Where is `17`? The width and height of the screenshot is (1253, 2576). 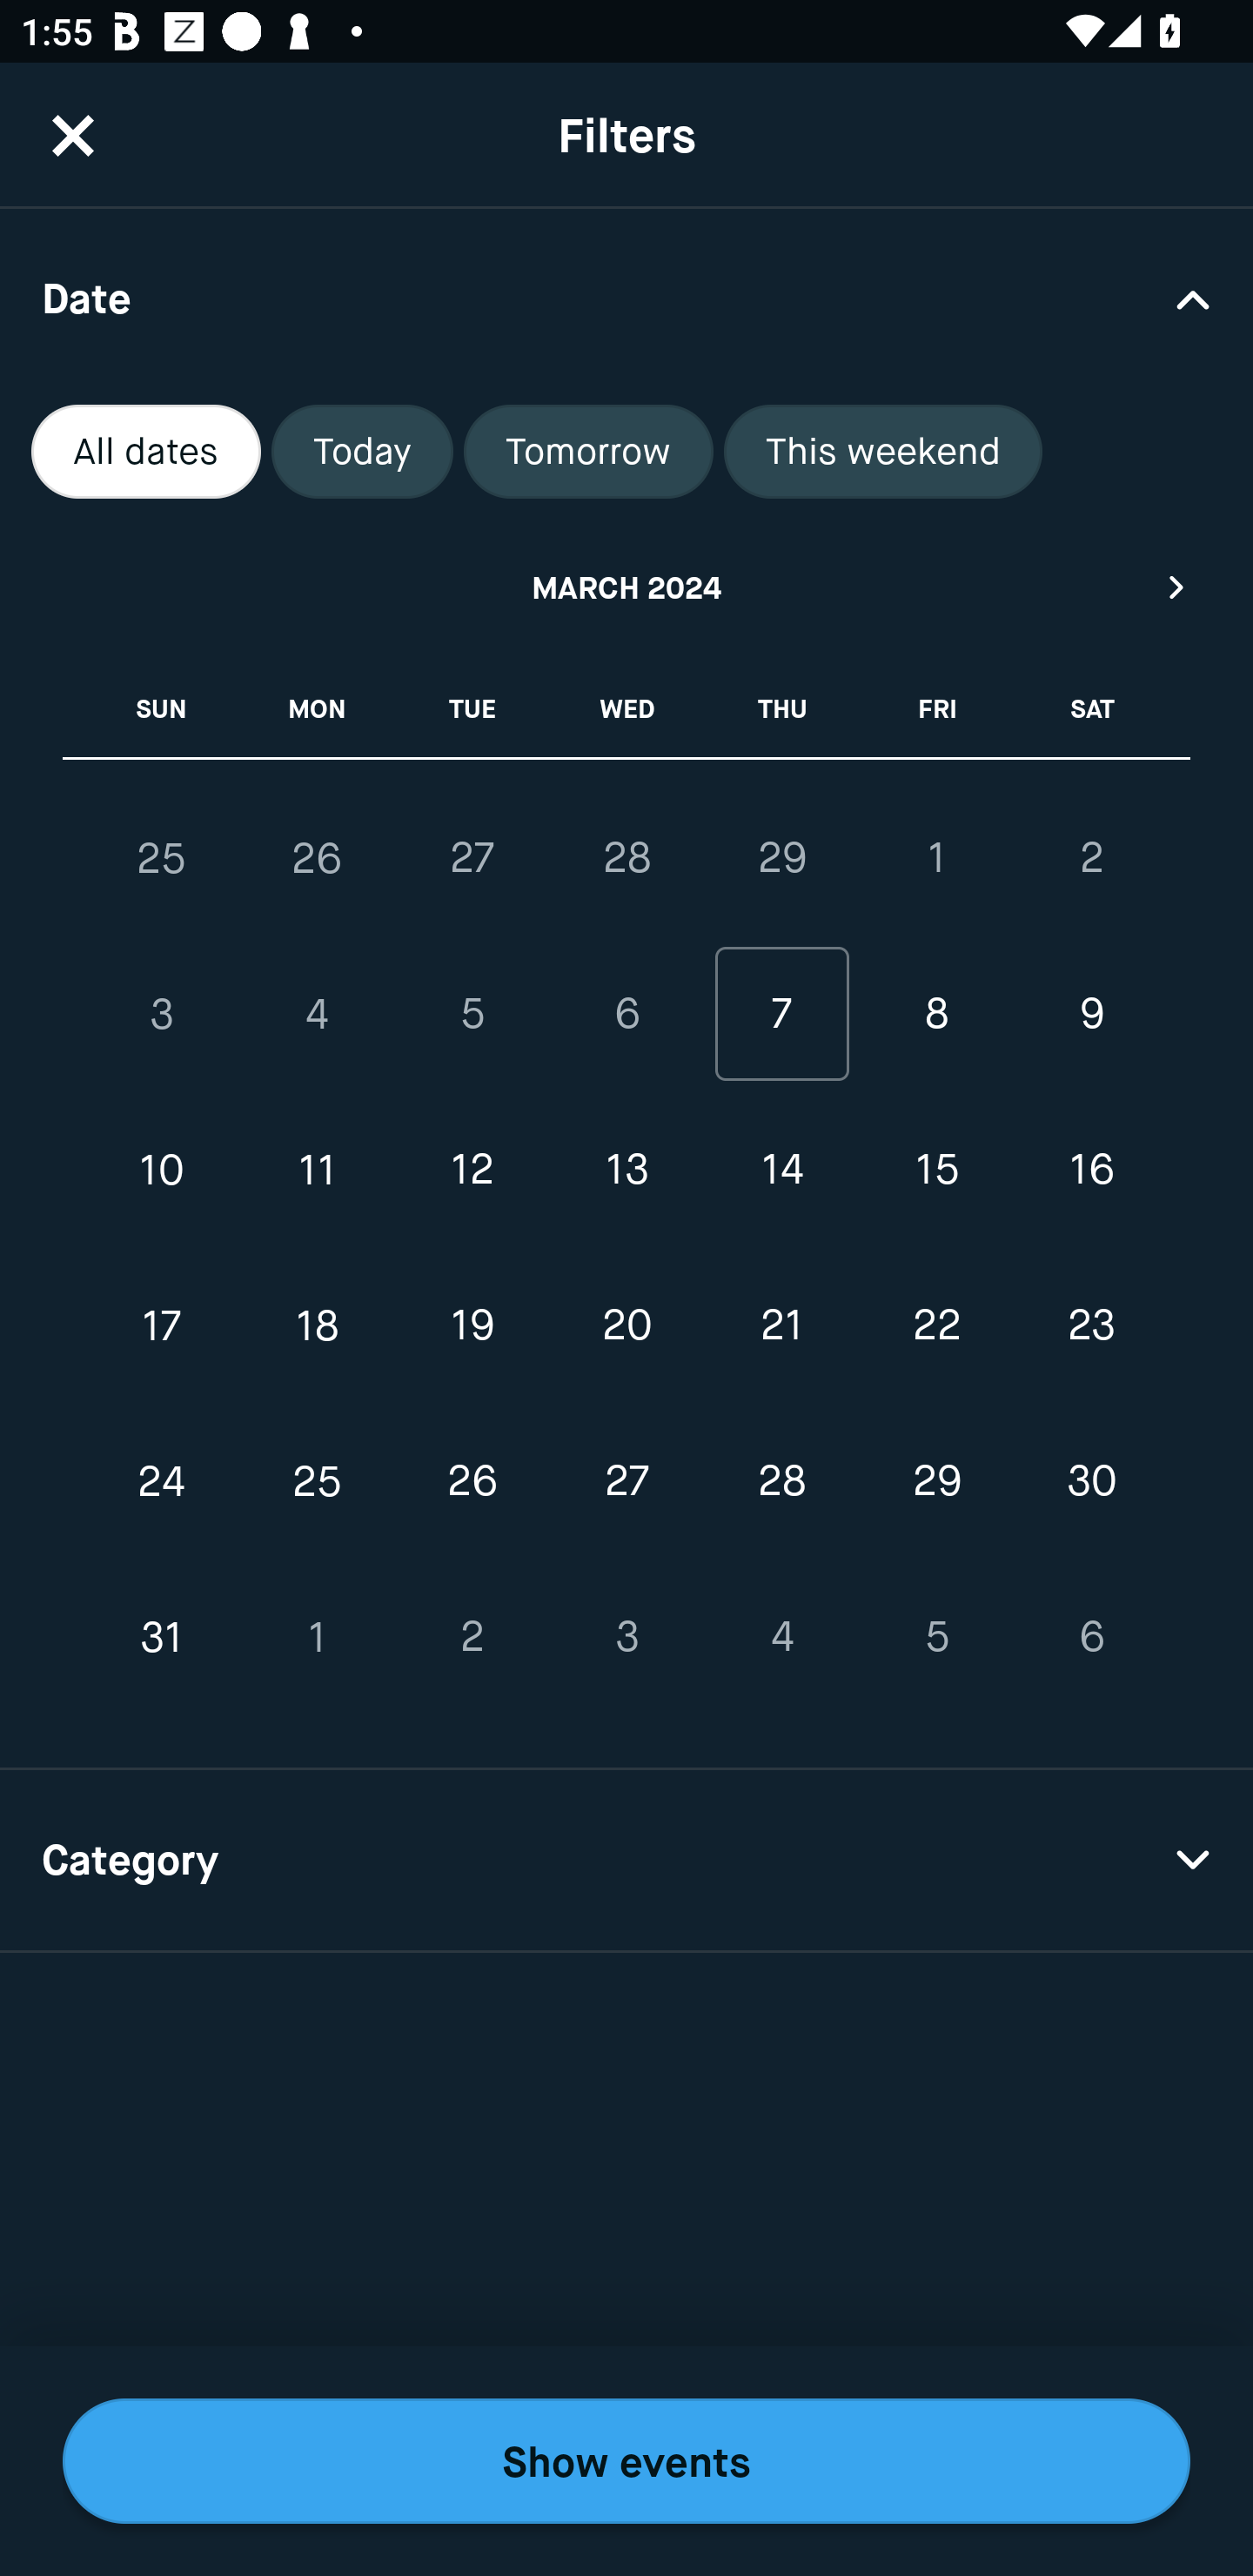 17 is located at coordinates (162, 1325).